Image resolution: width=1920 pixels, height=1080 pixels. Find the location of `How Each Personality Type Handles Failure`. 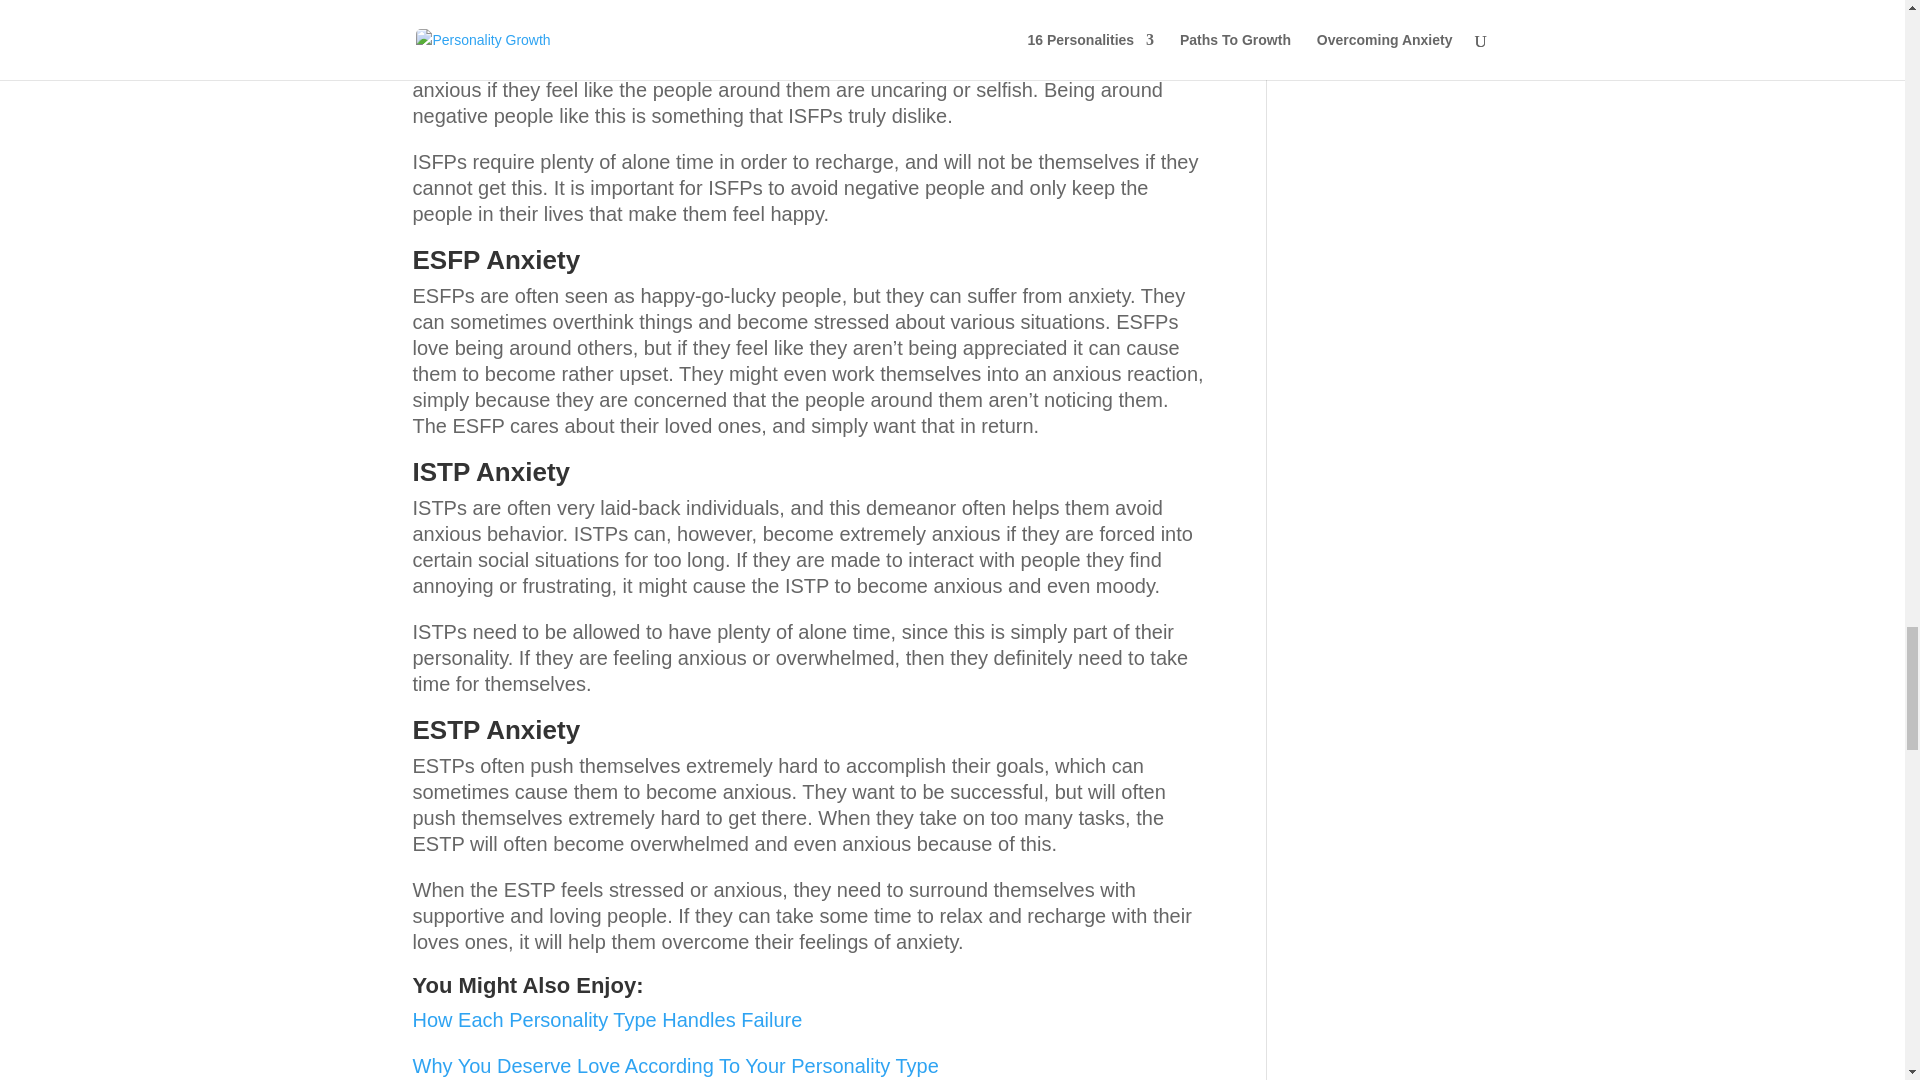

How Each Personality Type Handles Failure is located at coordinates (607, 1020).